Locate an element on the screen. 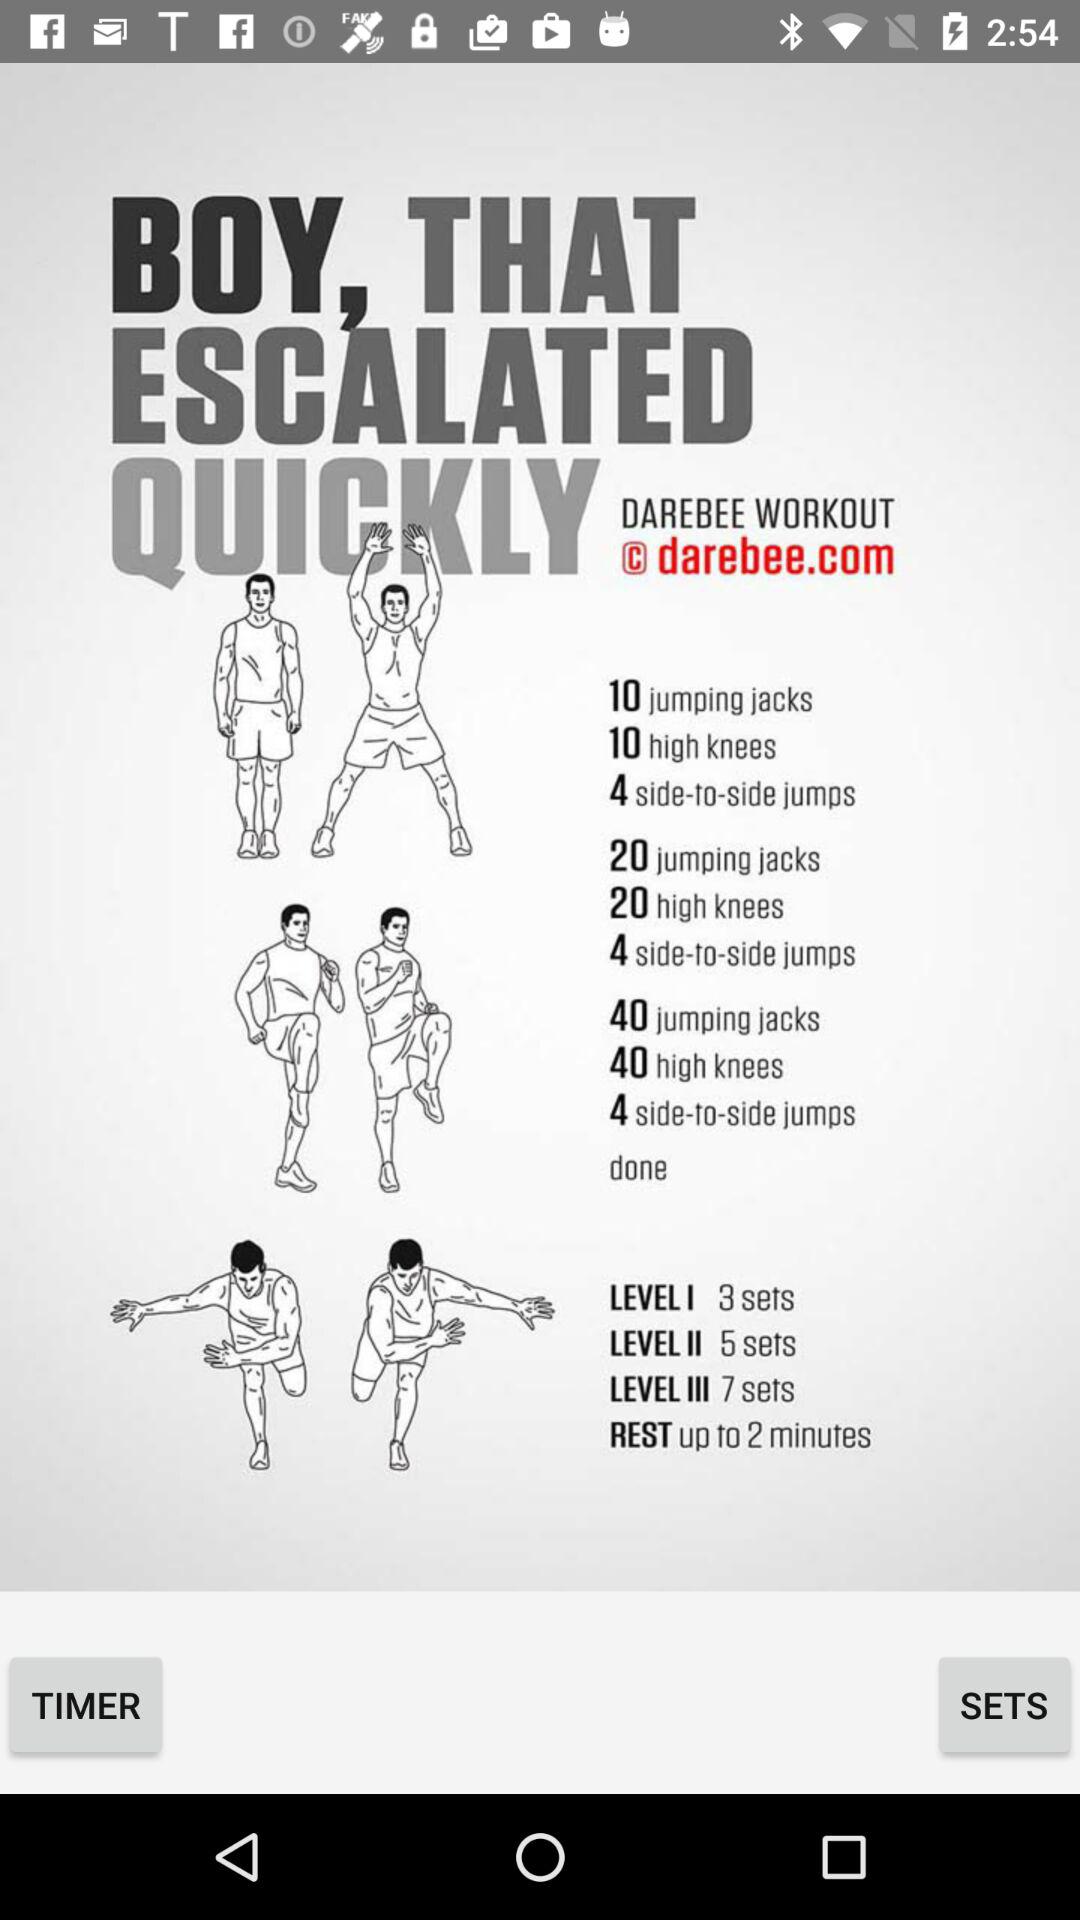  turn on item at the bottom left corner is located at coordinates (86, 1704).